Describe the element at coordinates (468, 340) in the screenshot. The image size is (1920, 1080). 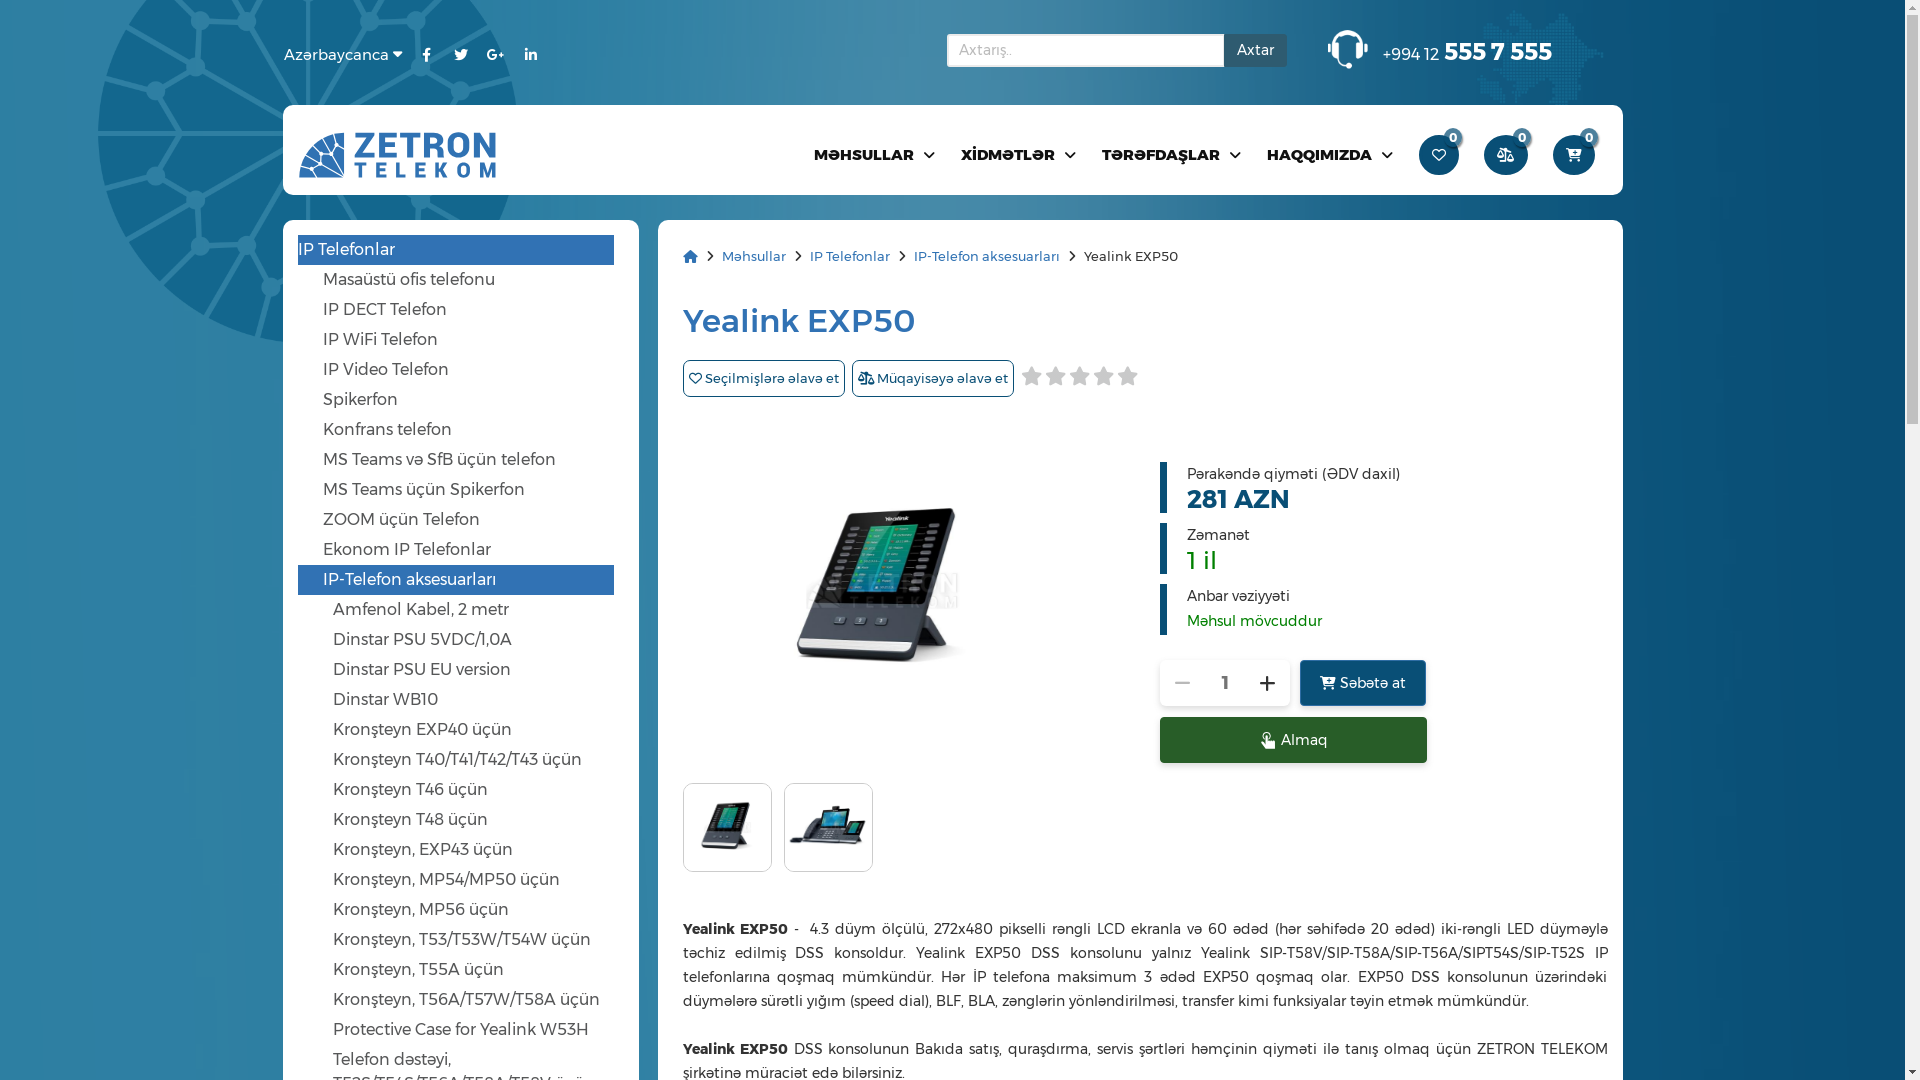
I see `IP WiFi Telefon` at that location.